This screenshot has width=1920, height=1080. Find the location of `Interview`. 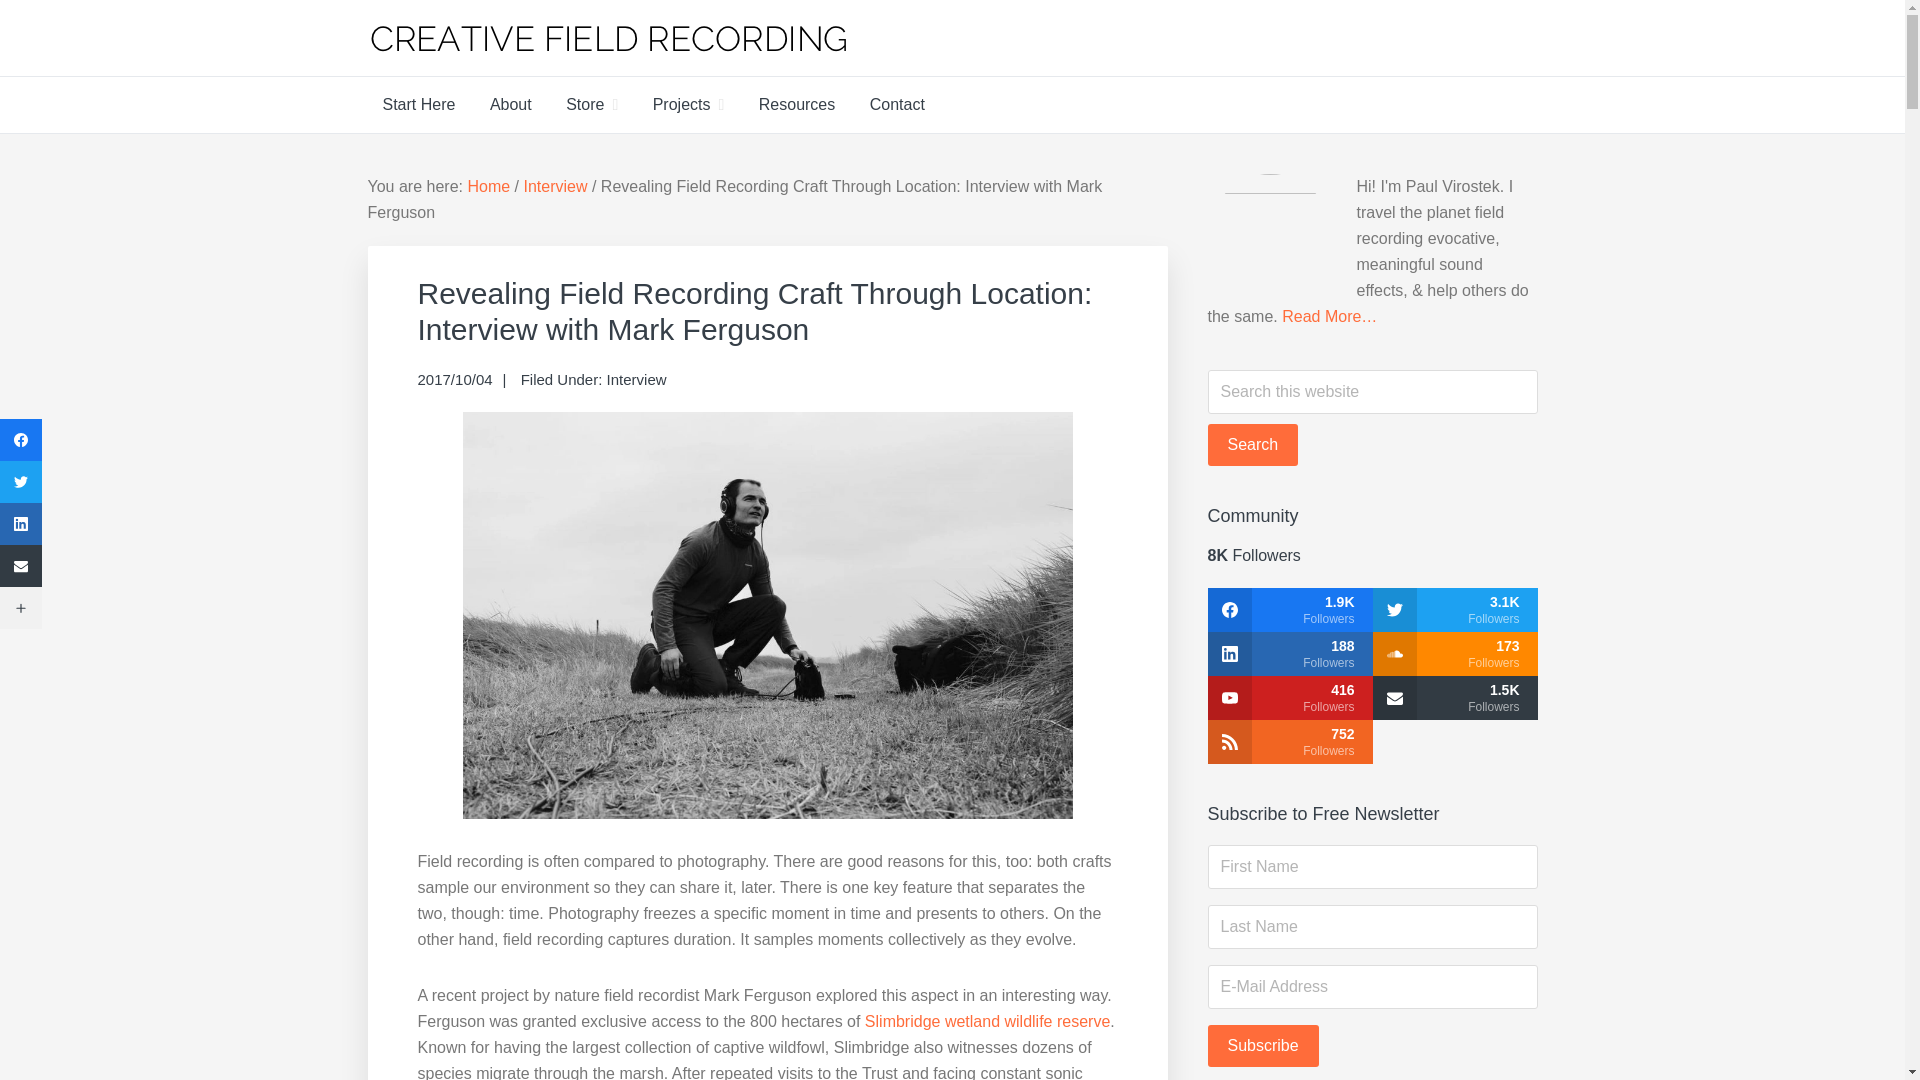

Interview is located at coordinates (636, 379).